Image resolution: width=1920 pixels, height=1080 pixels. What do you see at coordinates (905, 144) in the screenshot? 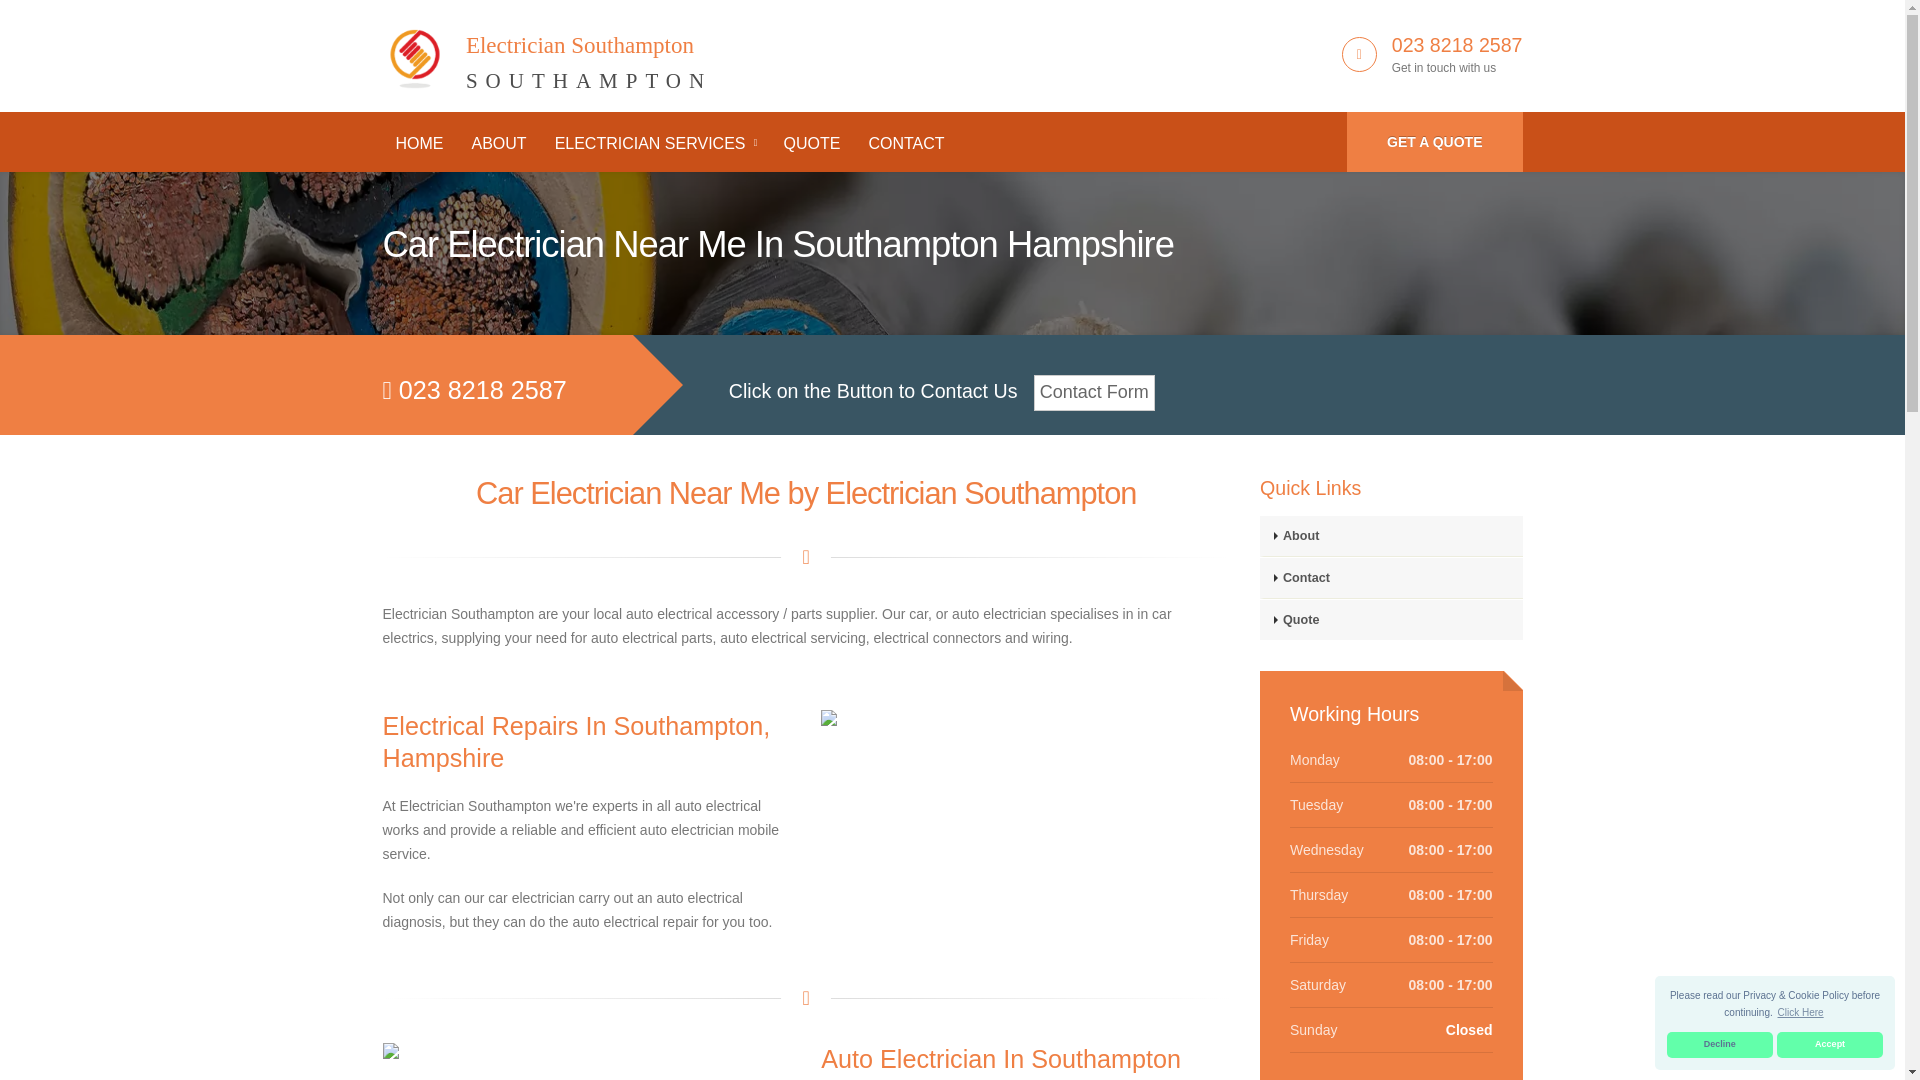
I see `QUOTE` at bounding box center [905, 144].